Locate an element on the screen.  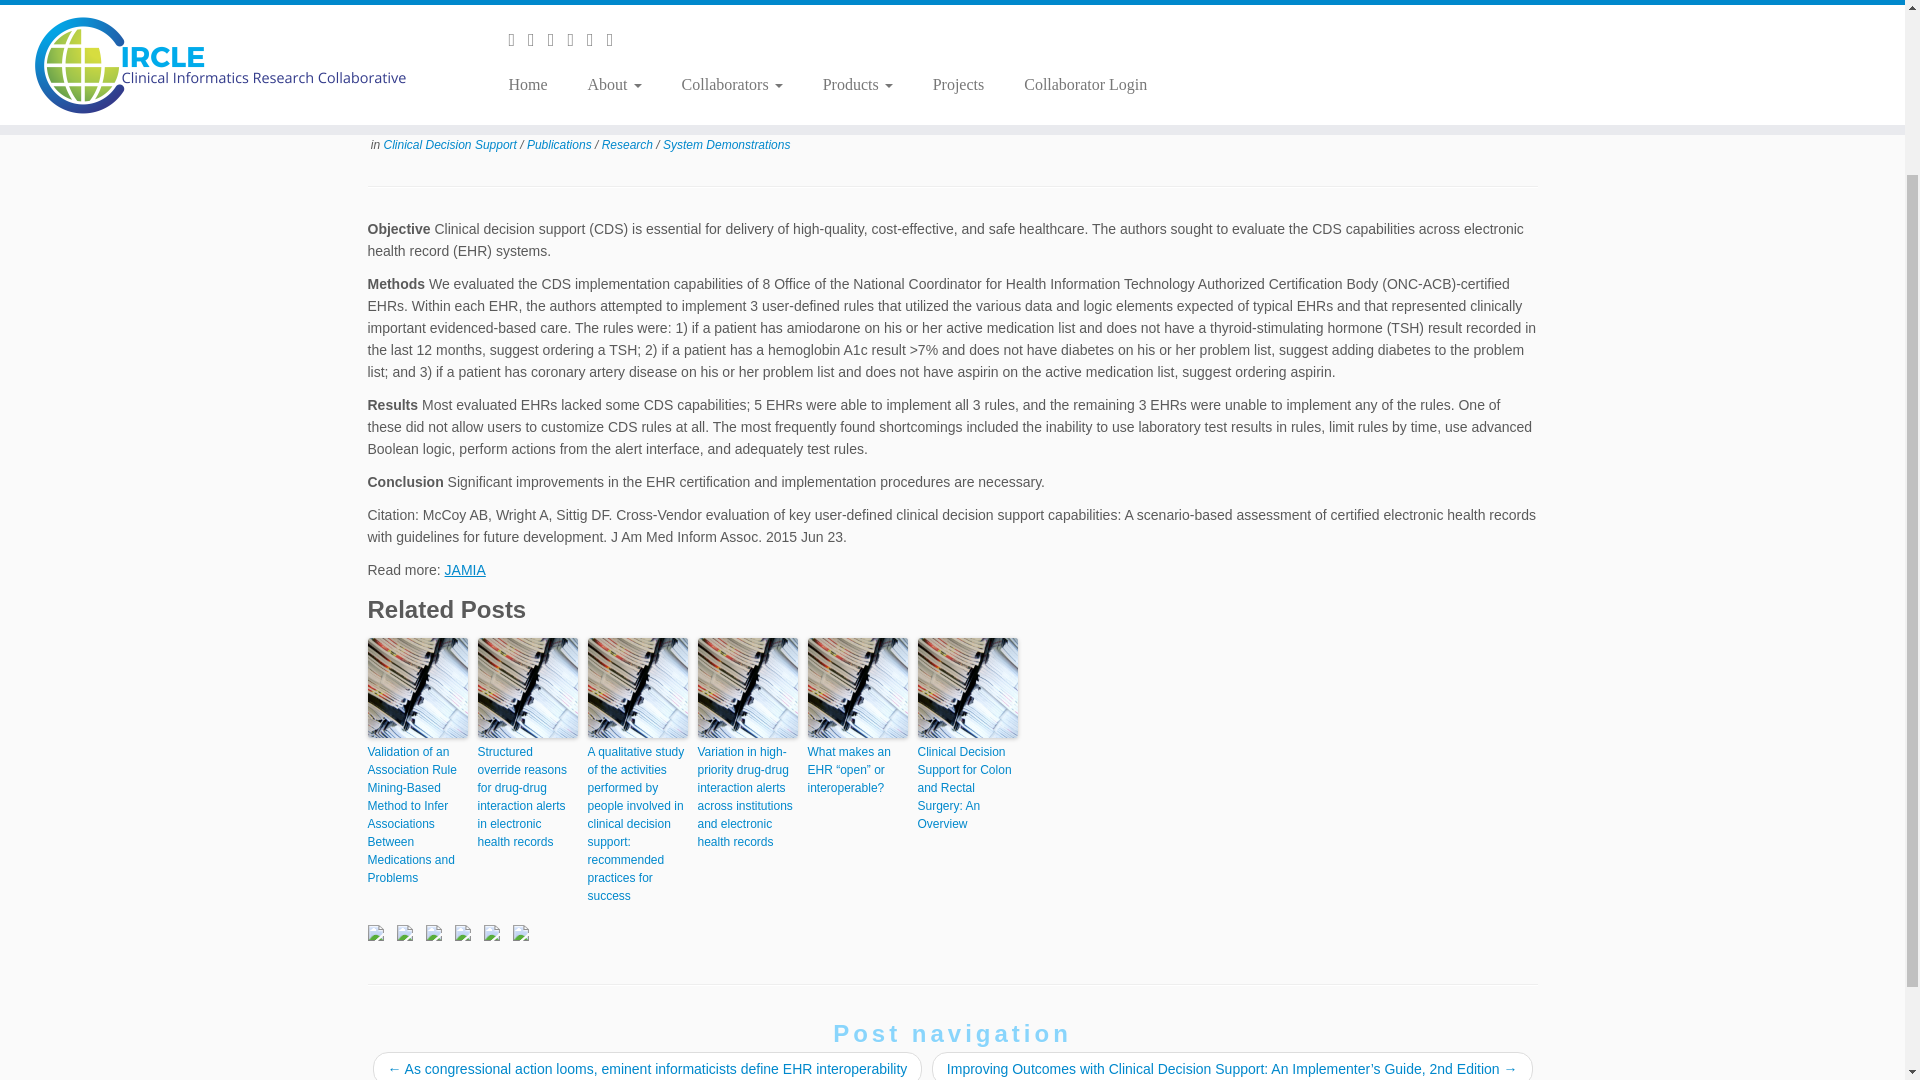
Clinical Decision Support is located at coordinates (452, 145).